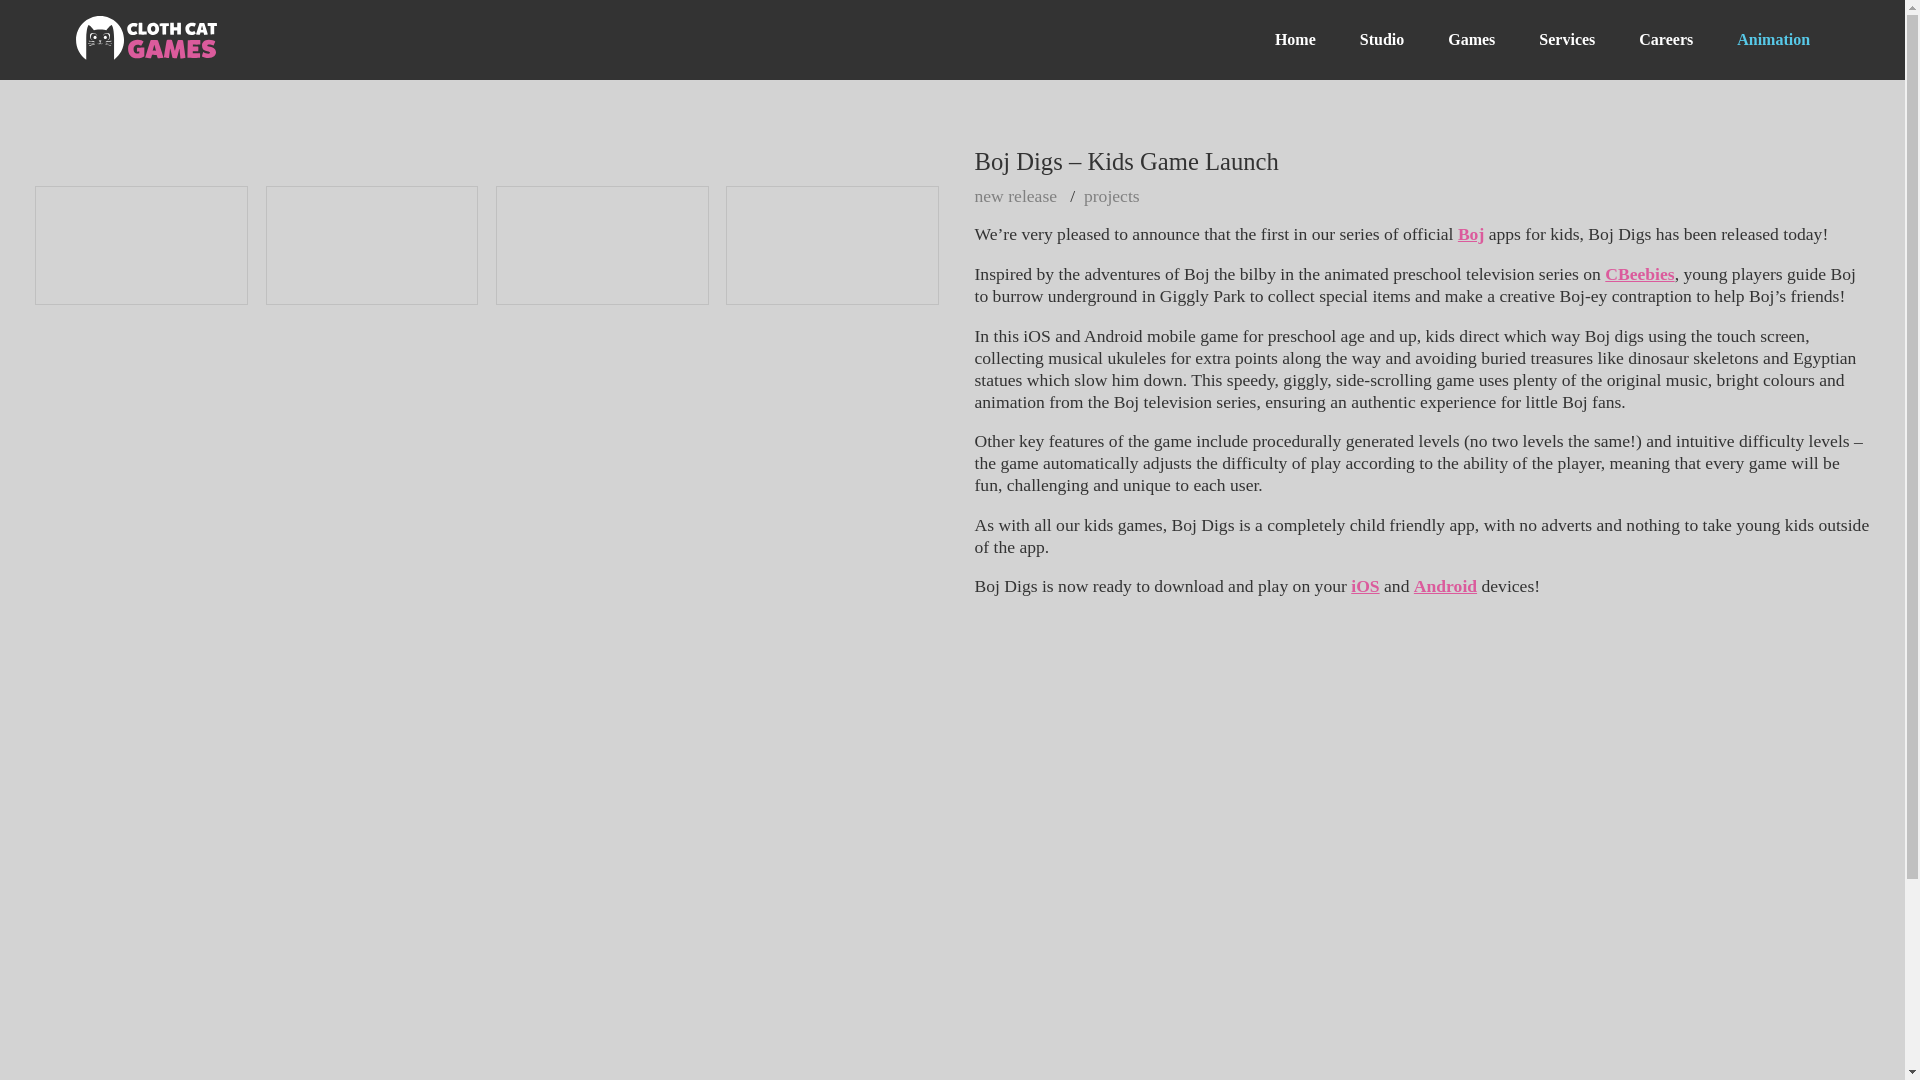 The height and width of the screenshot is (1080, 1920). I want to click on Games, so click(1471, 40).